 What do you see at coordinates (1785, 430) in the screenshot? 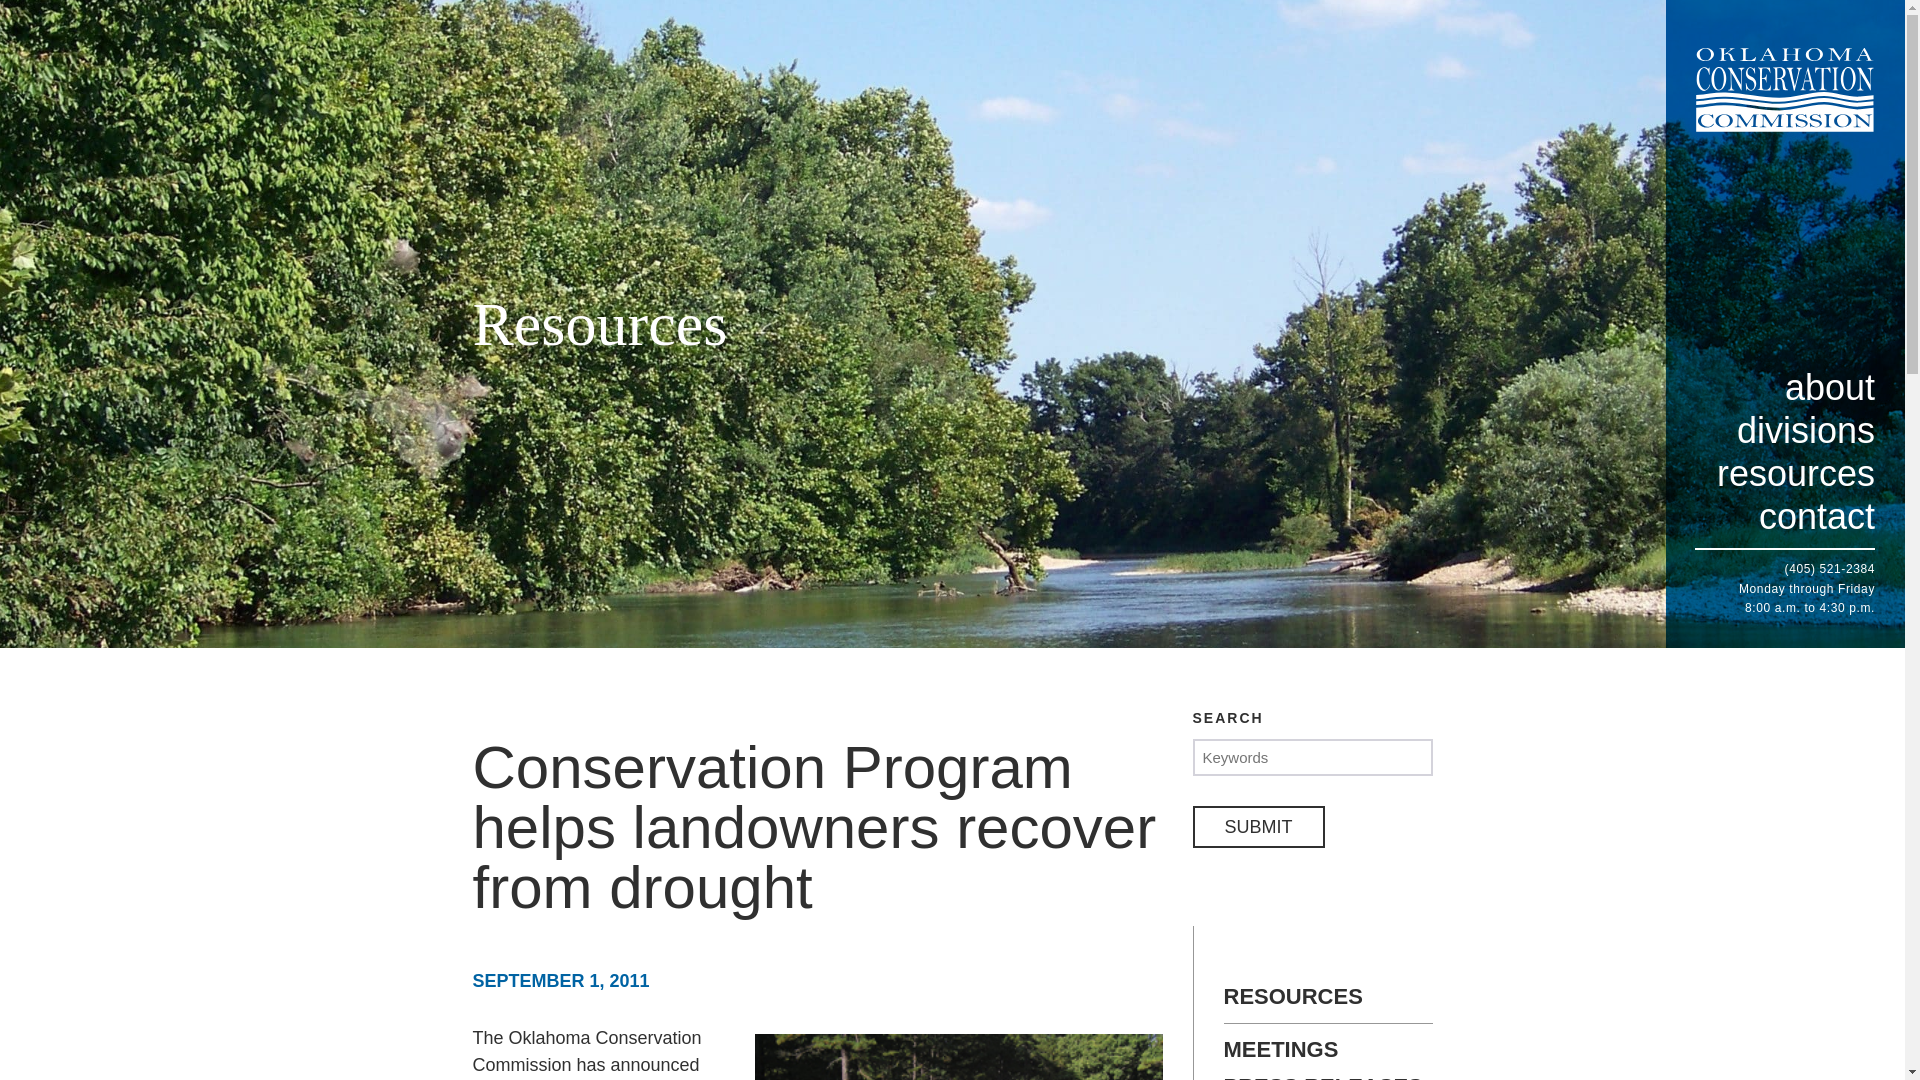
I see `divisions` at bounding box center [1785, 430].